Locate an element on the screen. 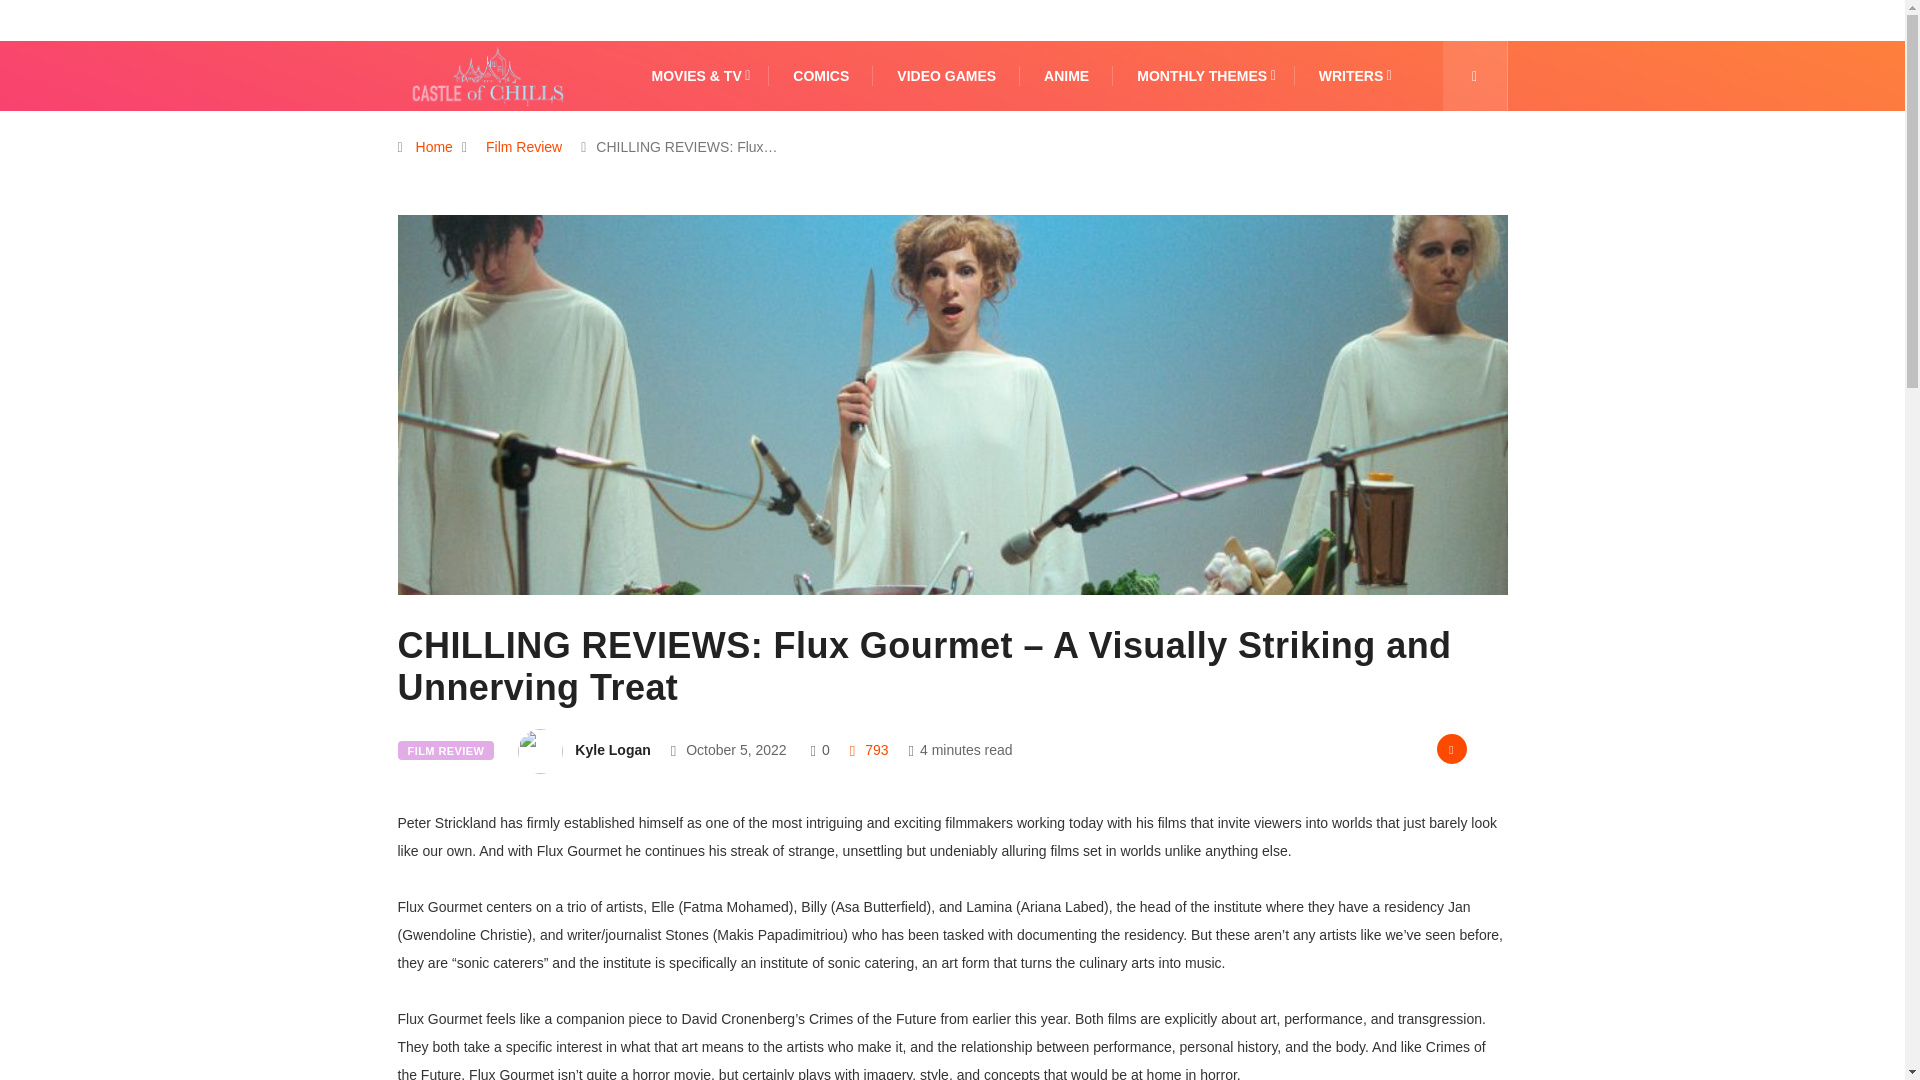  MONTHLY THEMES is located at coordinates (1202, 76).